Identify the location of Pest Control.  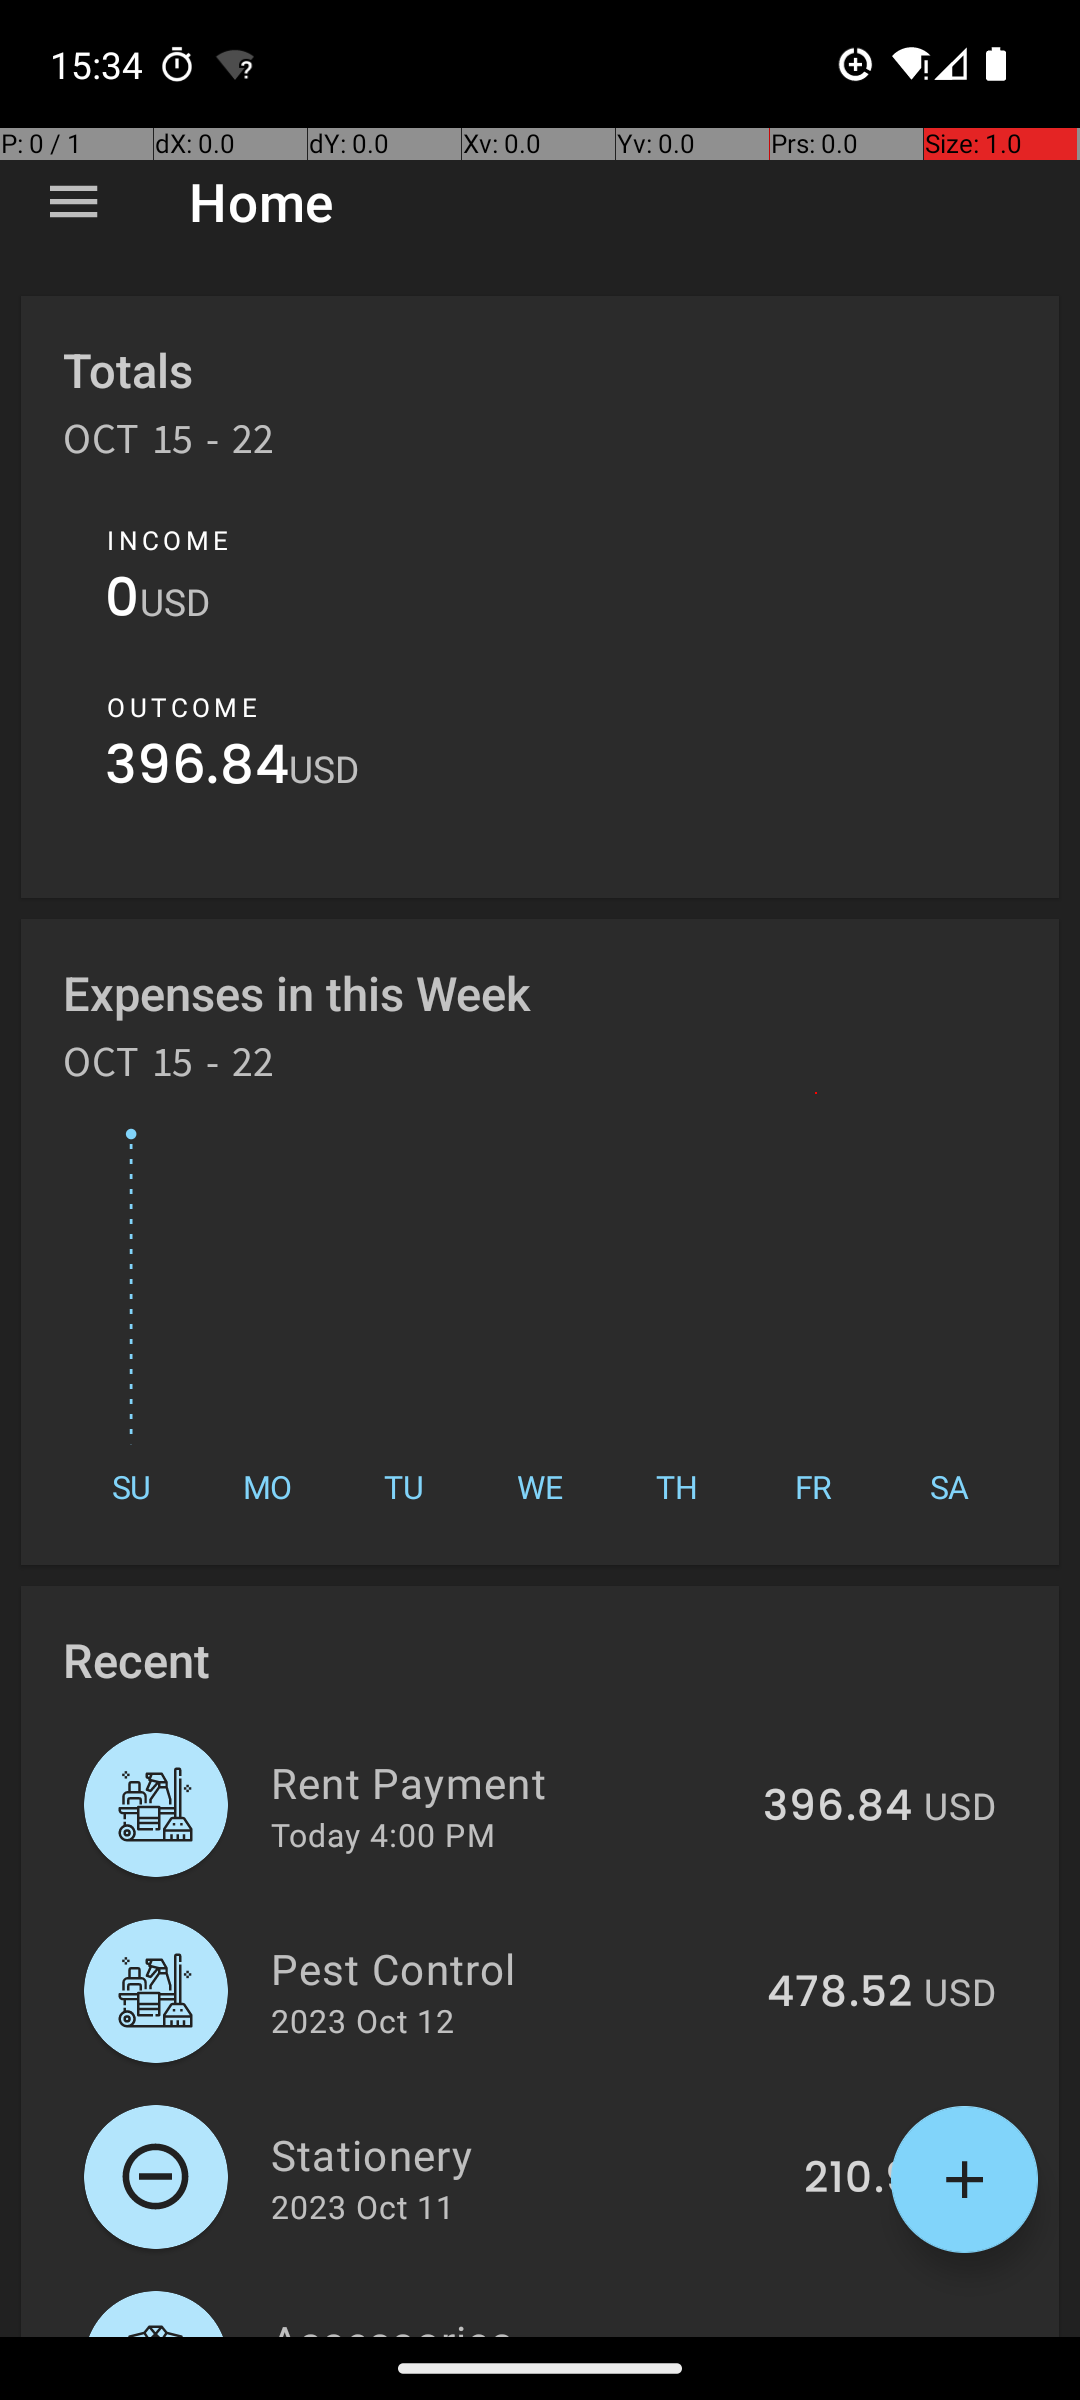
(508, 1968).